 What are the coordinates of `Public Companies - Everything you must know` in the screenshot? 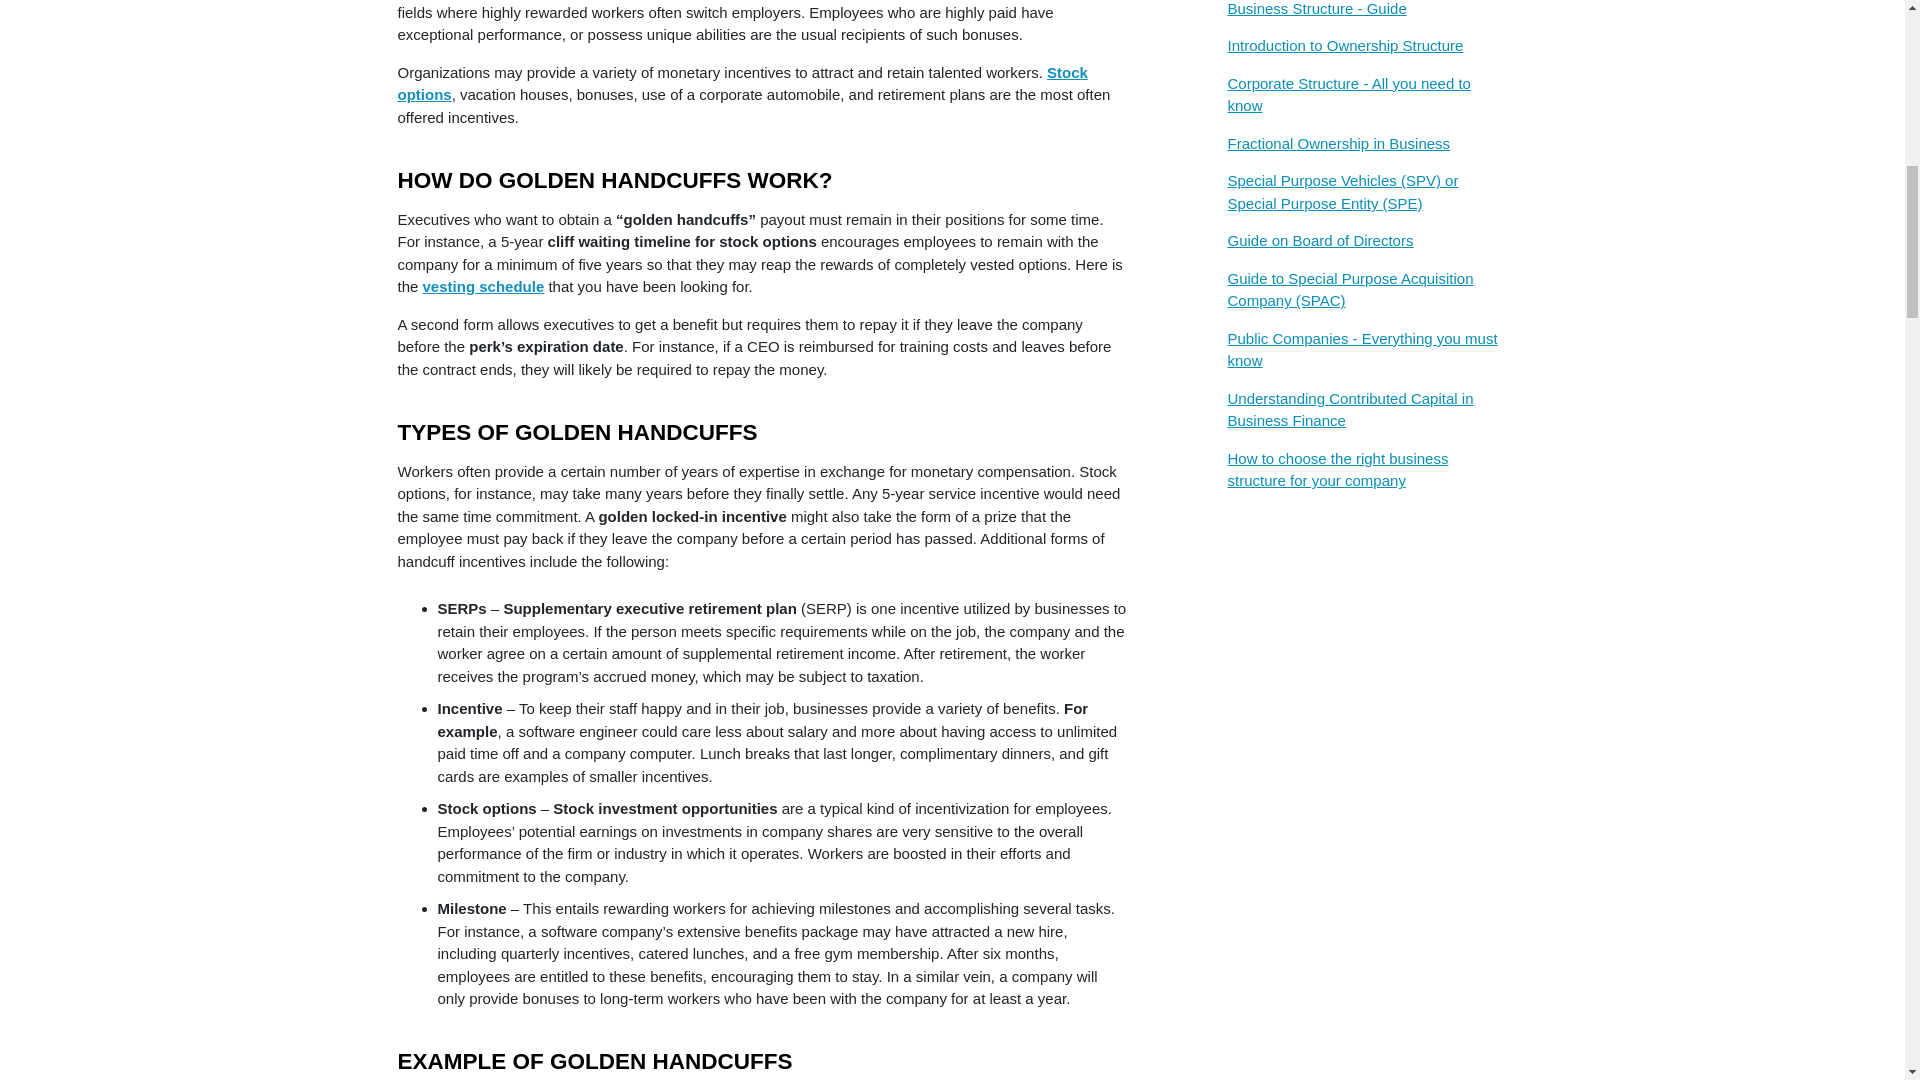 It's located at (1366, 358).